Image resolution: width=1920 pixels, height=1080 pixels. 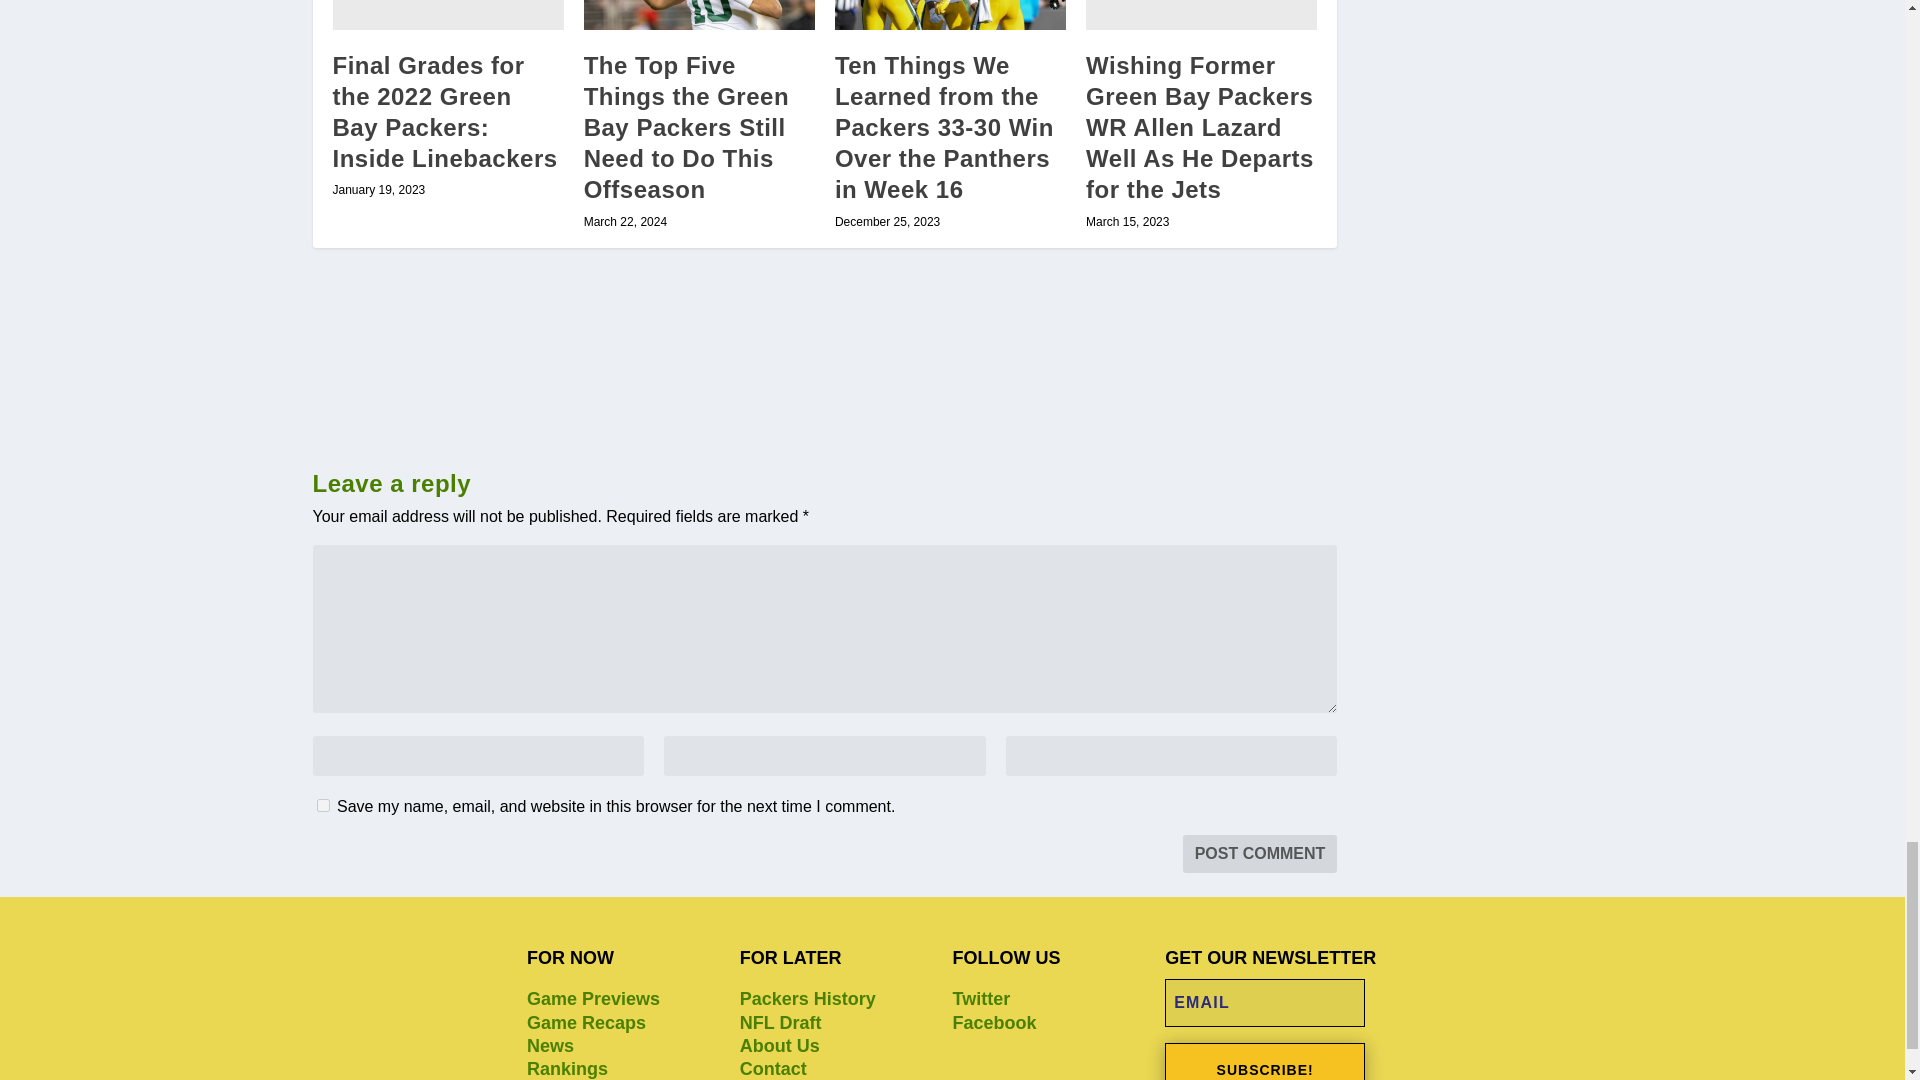 What do you see at coordinates (322, 806) in the screenshot?
I see `yes` at bounding box center [322, 806].